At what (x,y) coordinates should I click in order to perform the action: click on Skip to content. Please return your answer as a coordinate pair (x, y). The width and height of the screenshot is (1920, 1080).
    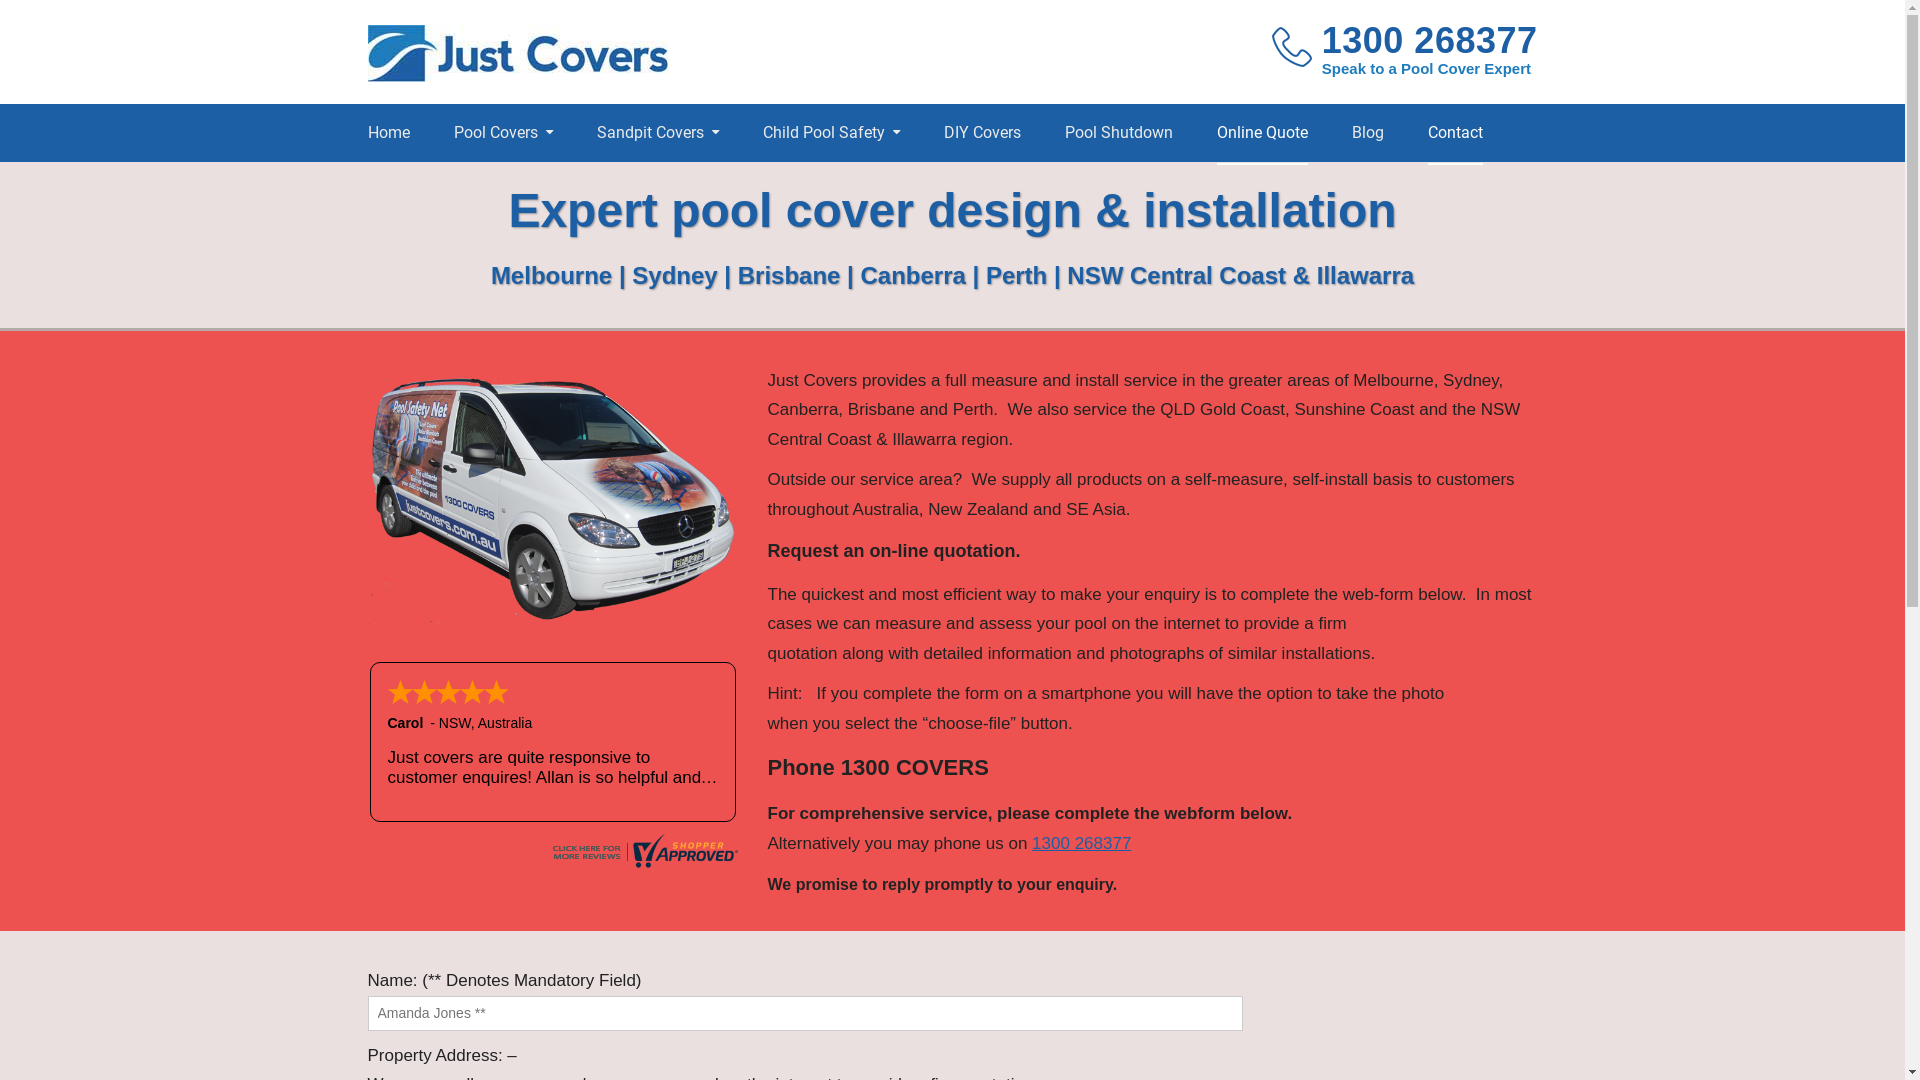
    Looking at the image, I should click on (0, 0).